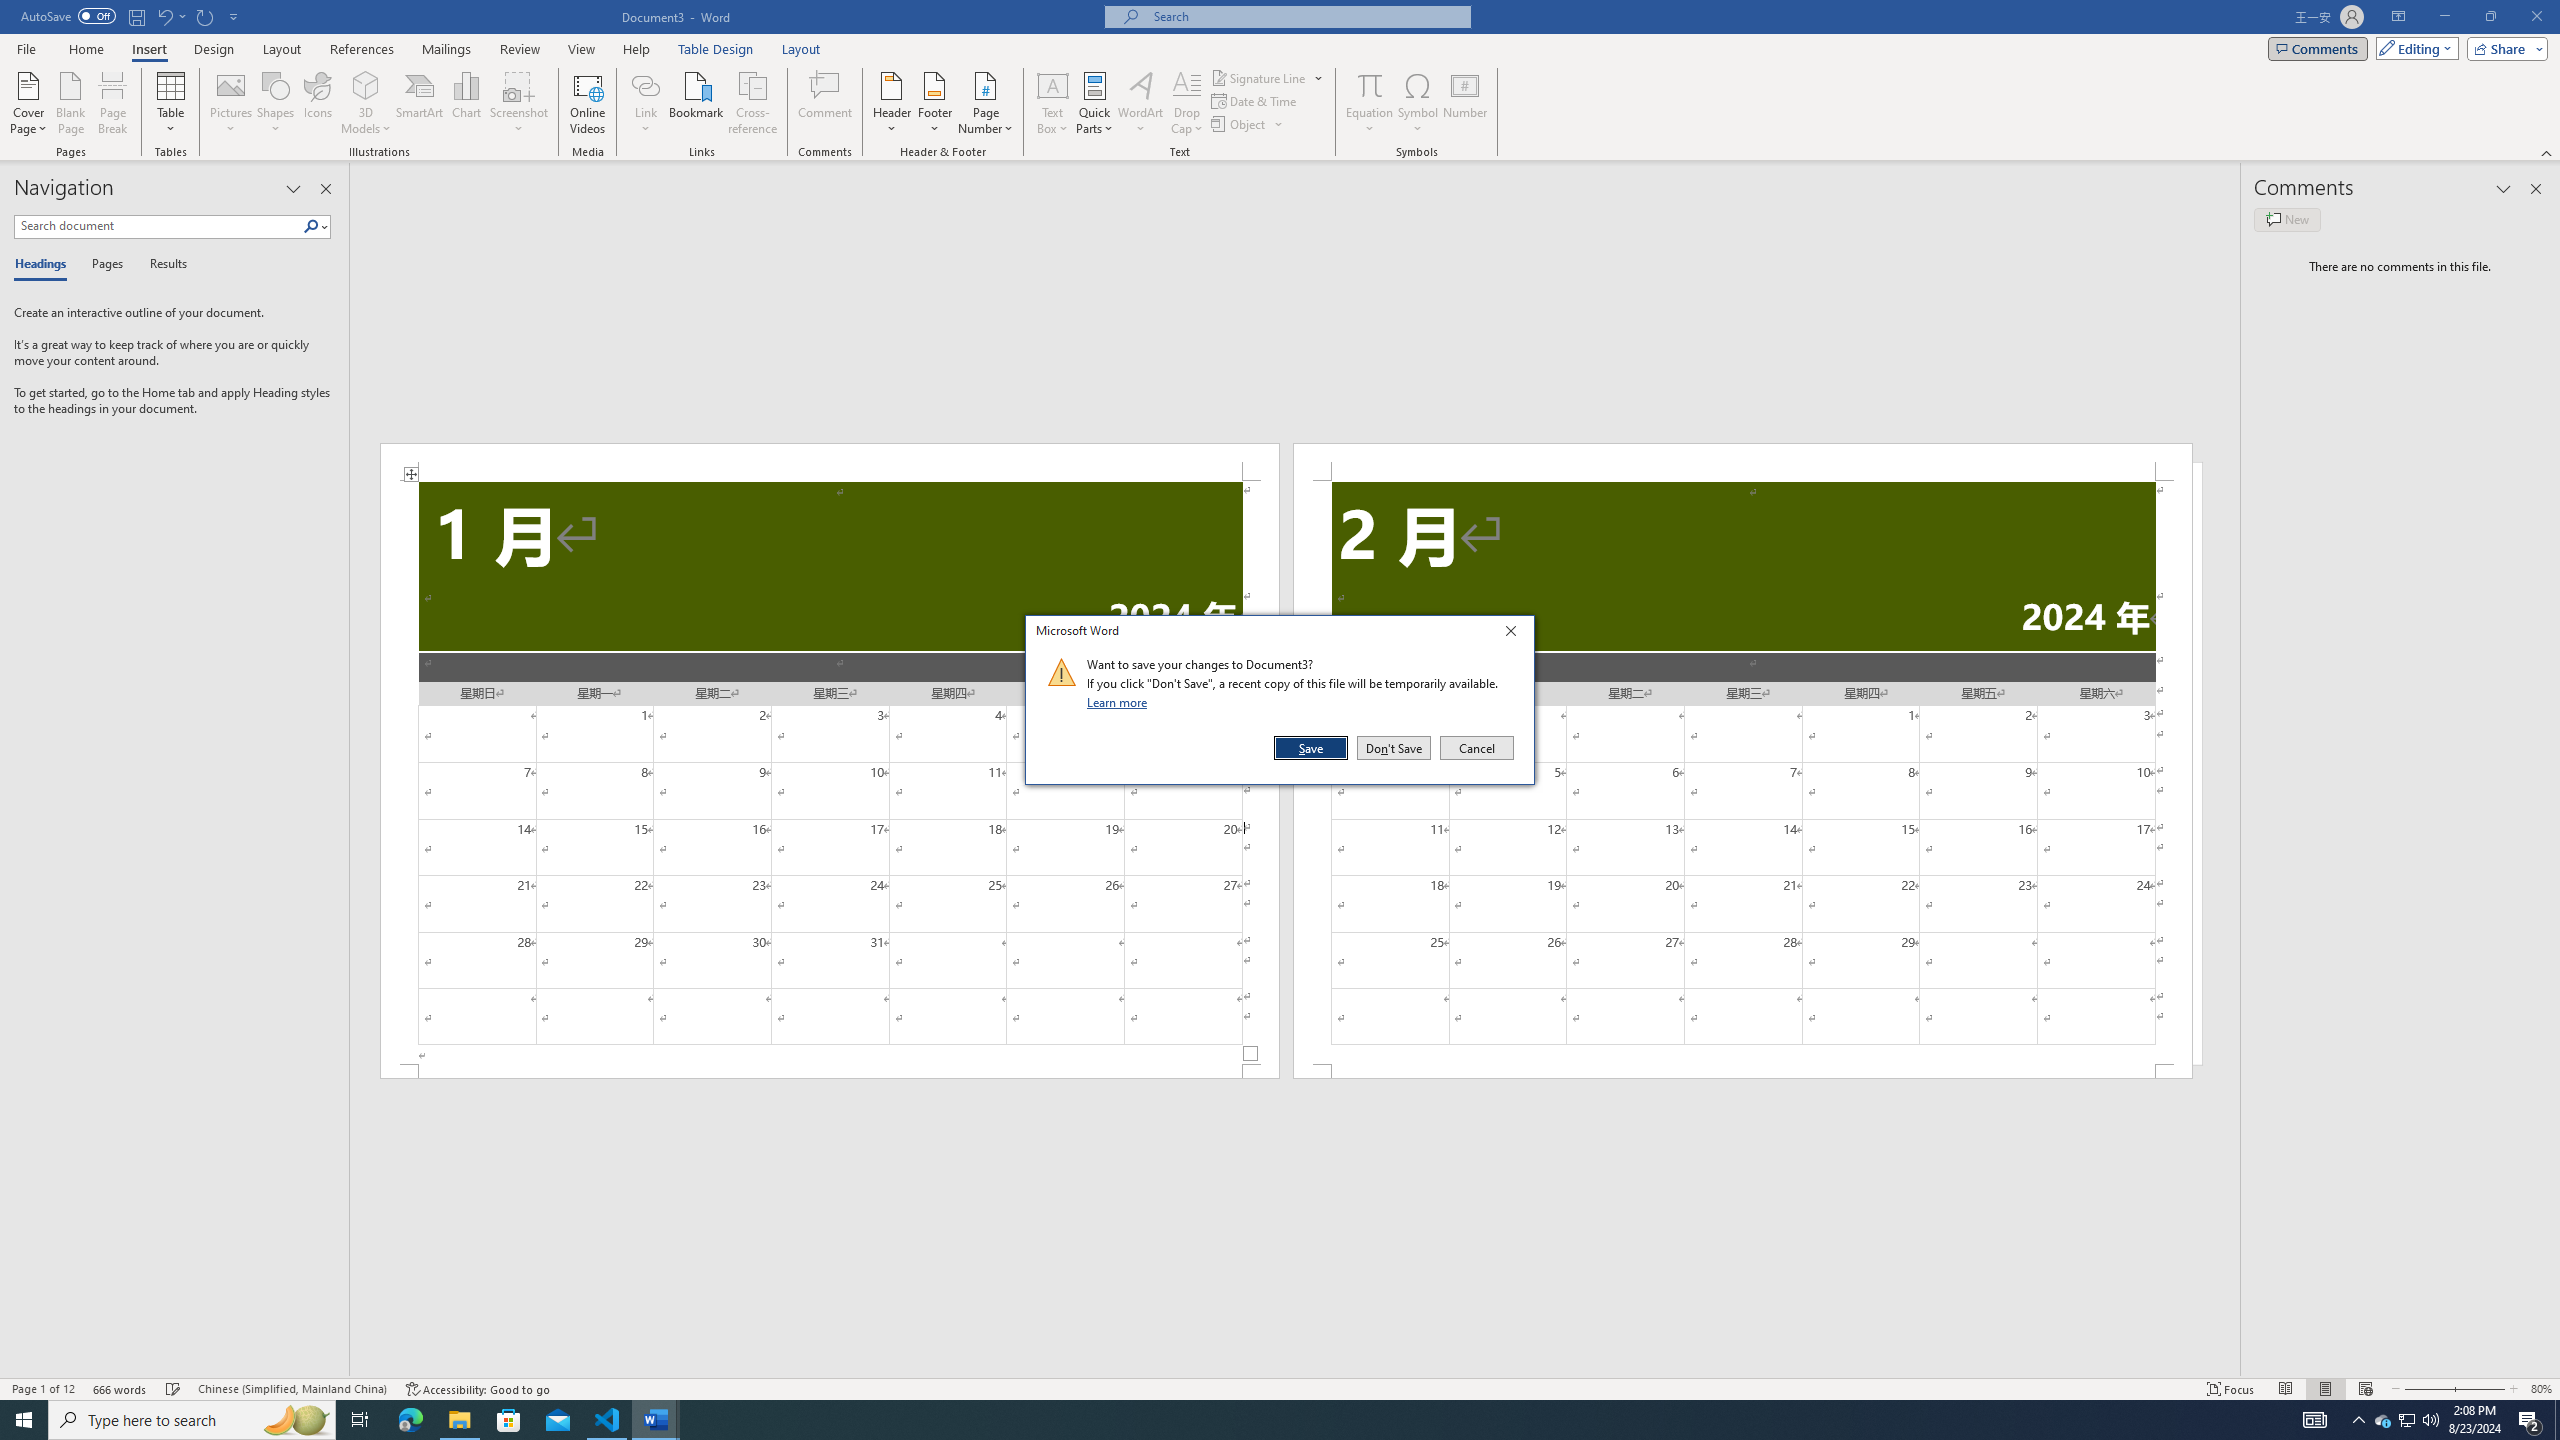 The width and height of the screenshot is (2560, 1440). Describe the element at coordinates (646, 85) in the screenshot. I see `Restore Down` at that location.